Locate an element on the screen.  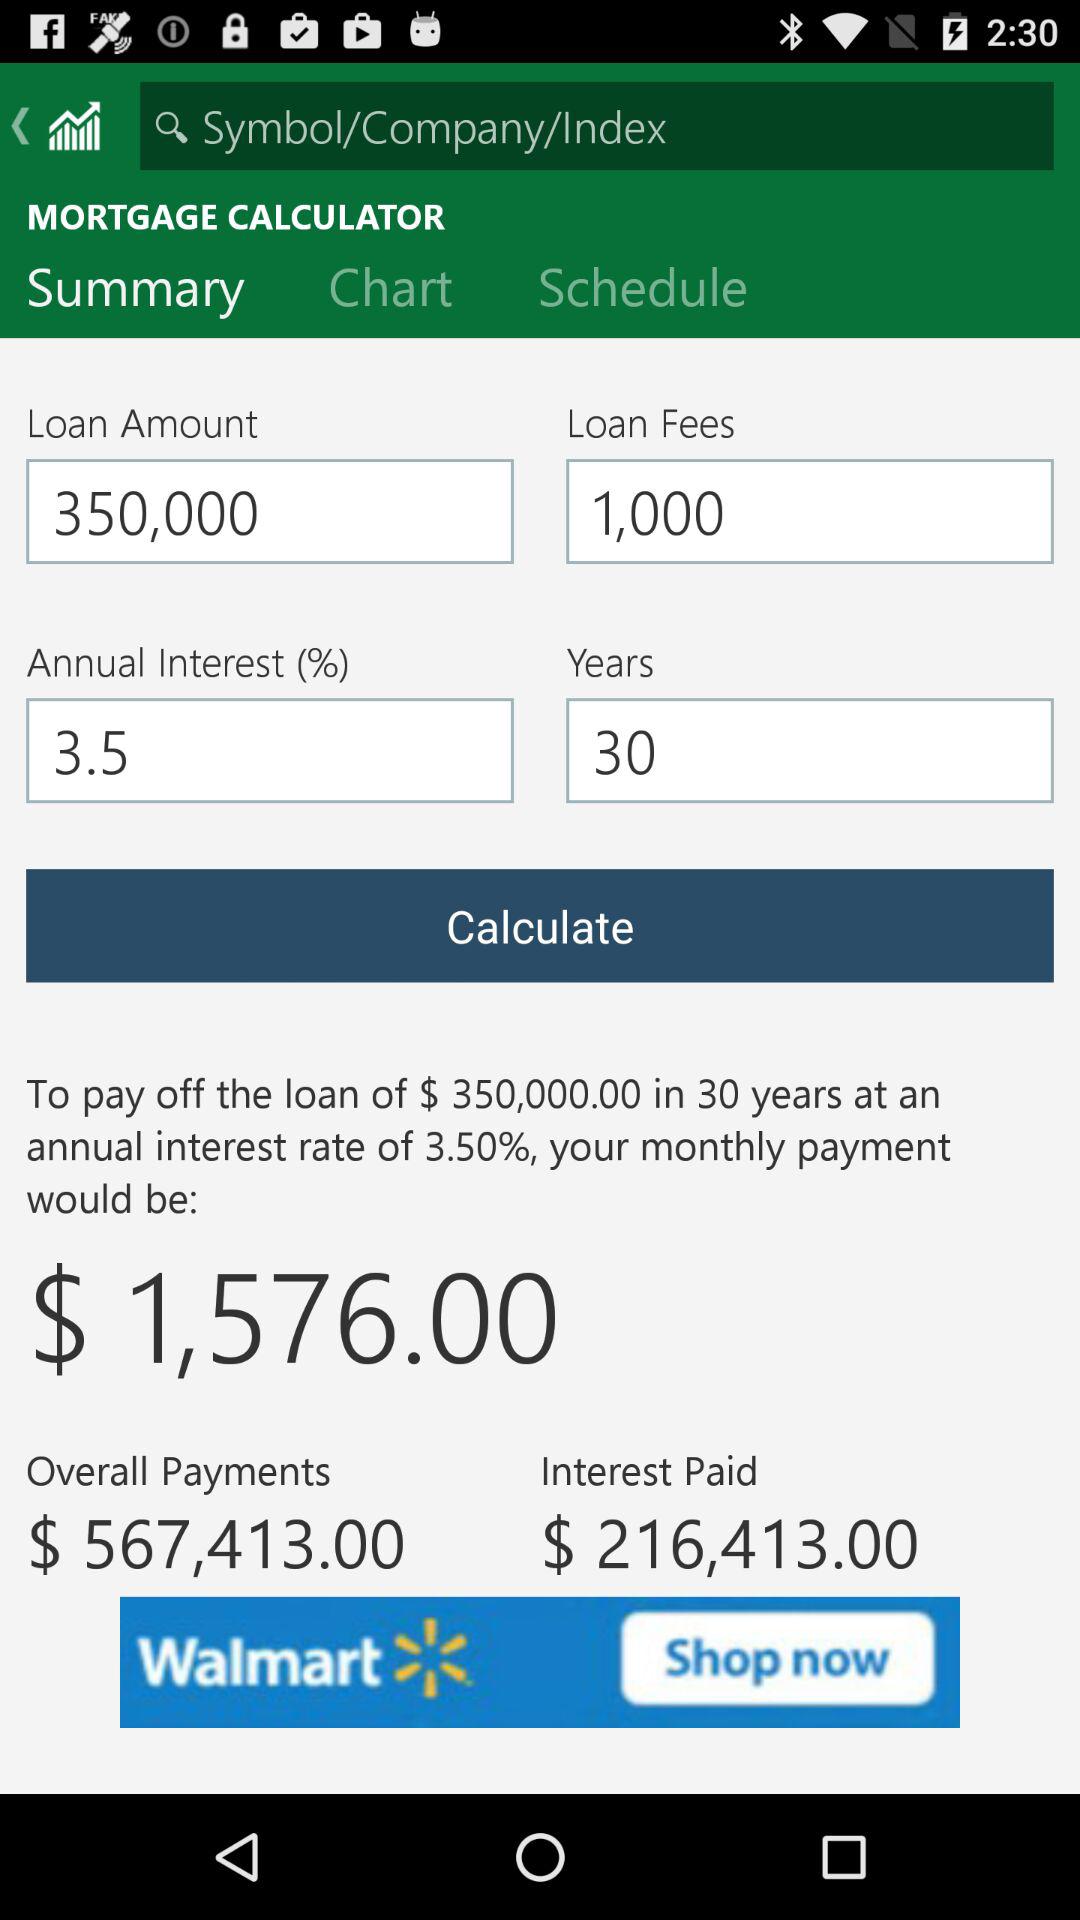
turn off the icon below the mortgage calculator icon is located at coordinates (151, 291).